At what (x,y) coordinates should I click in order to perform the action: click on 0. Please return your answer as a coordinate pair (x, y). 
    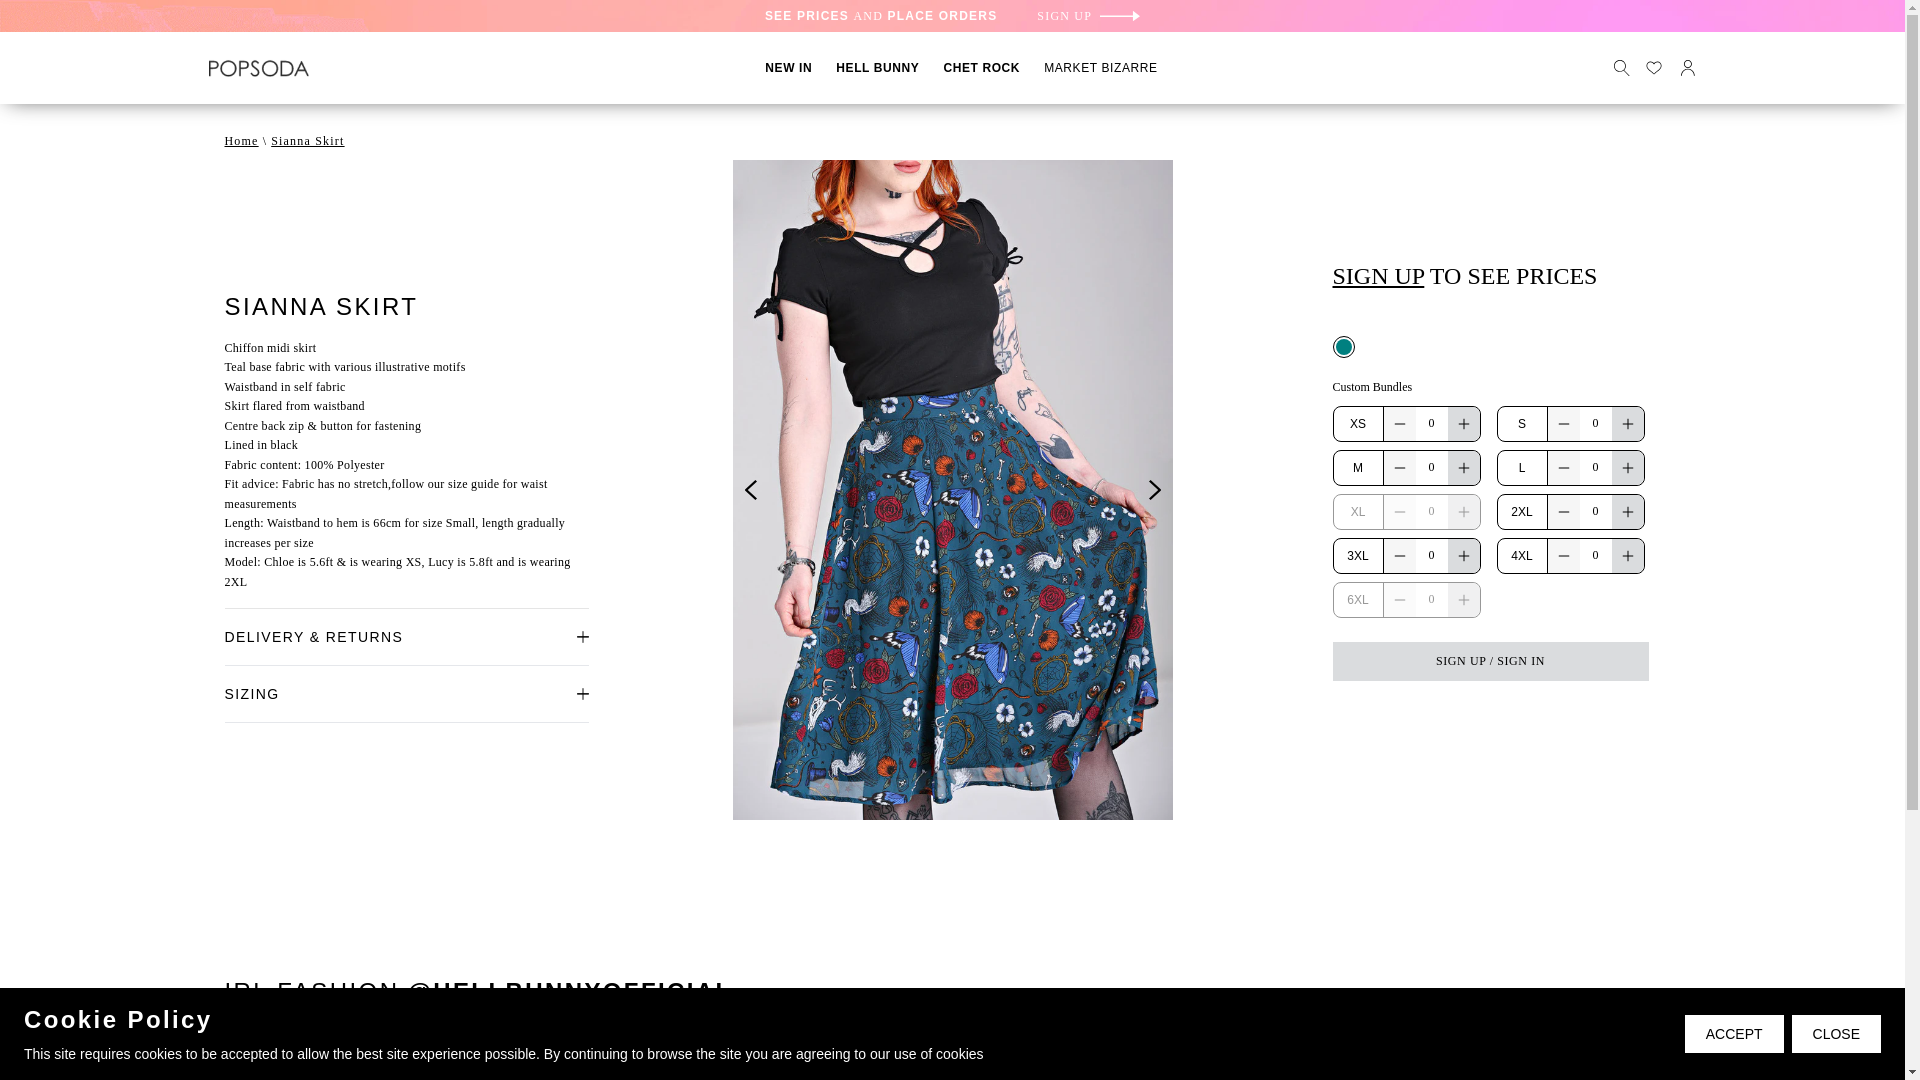
    Looking at the image, I should click on (1596, 510).